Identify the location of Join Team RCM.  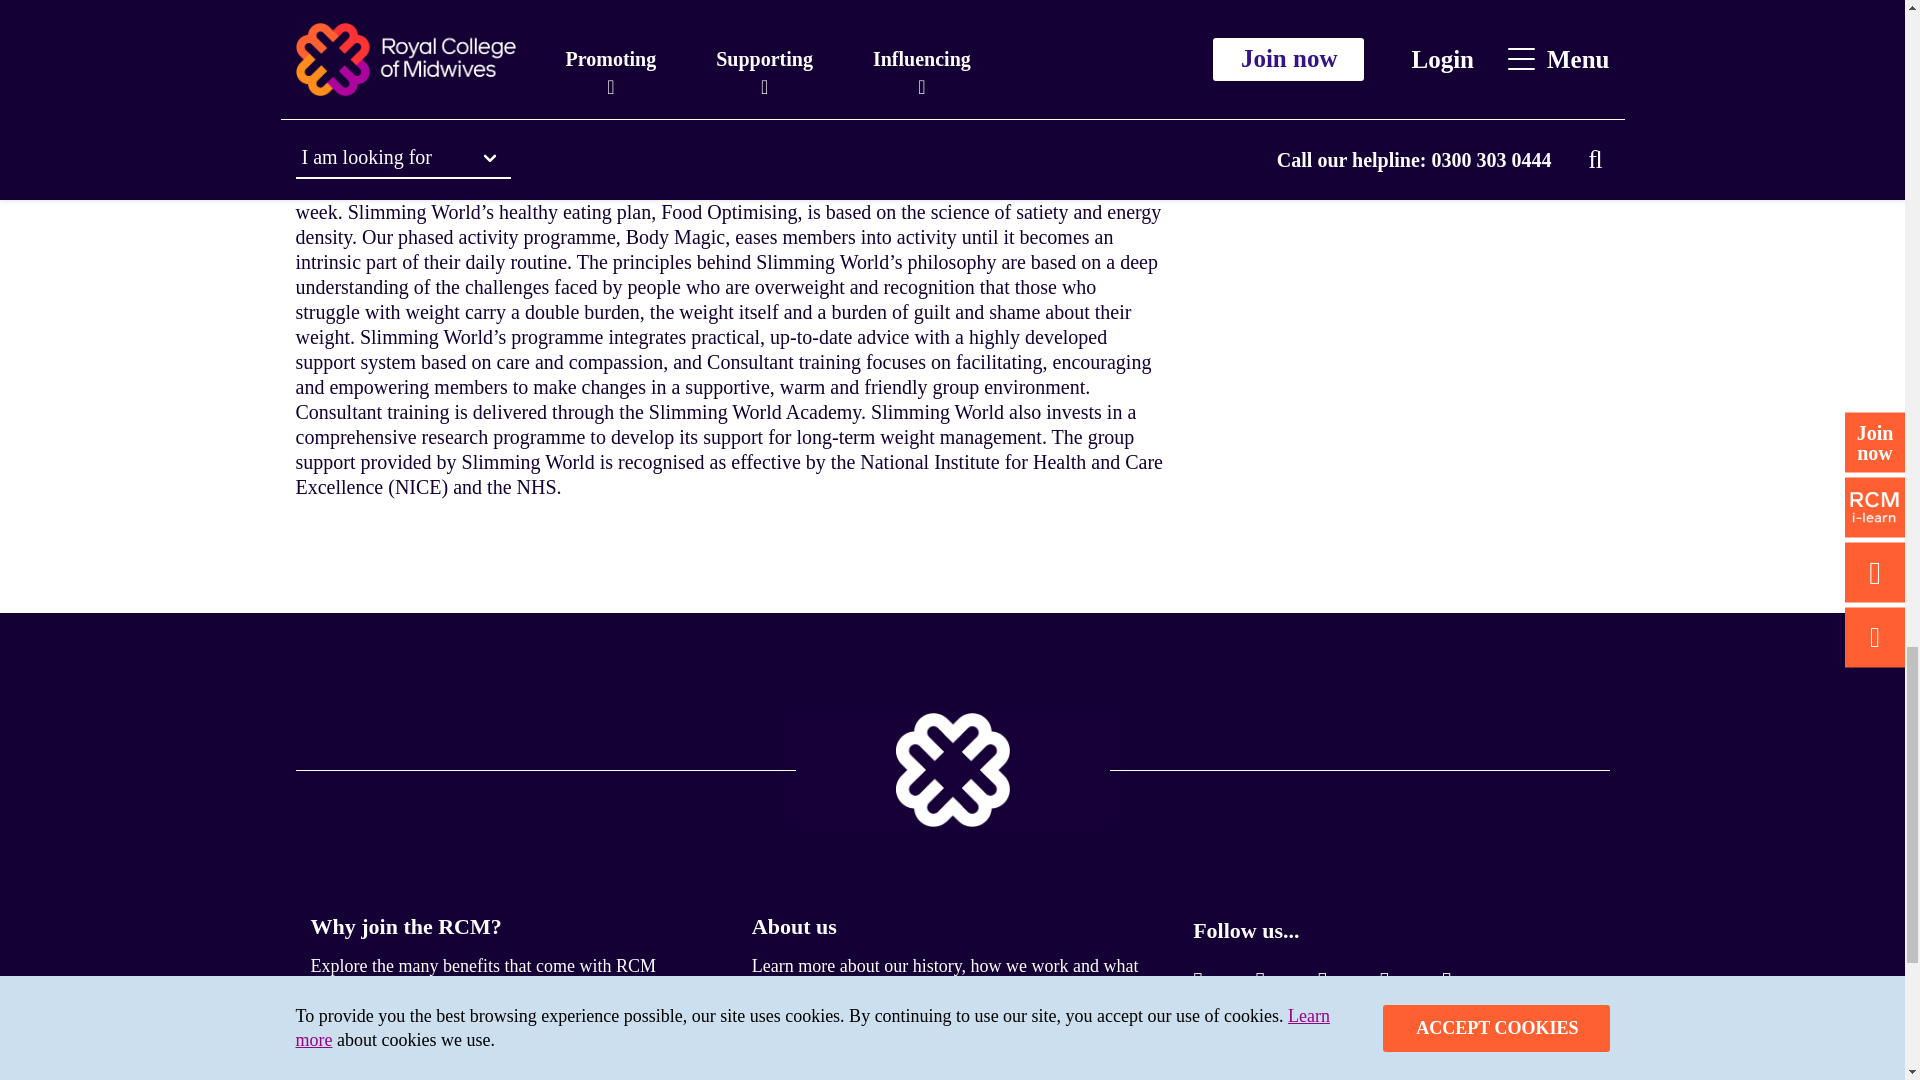
(829, 1058).